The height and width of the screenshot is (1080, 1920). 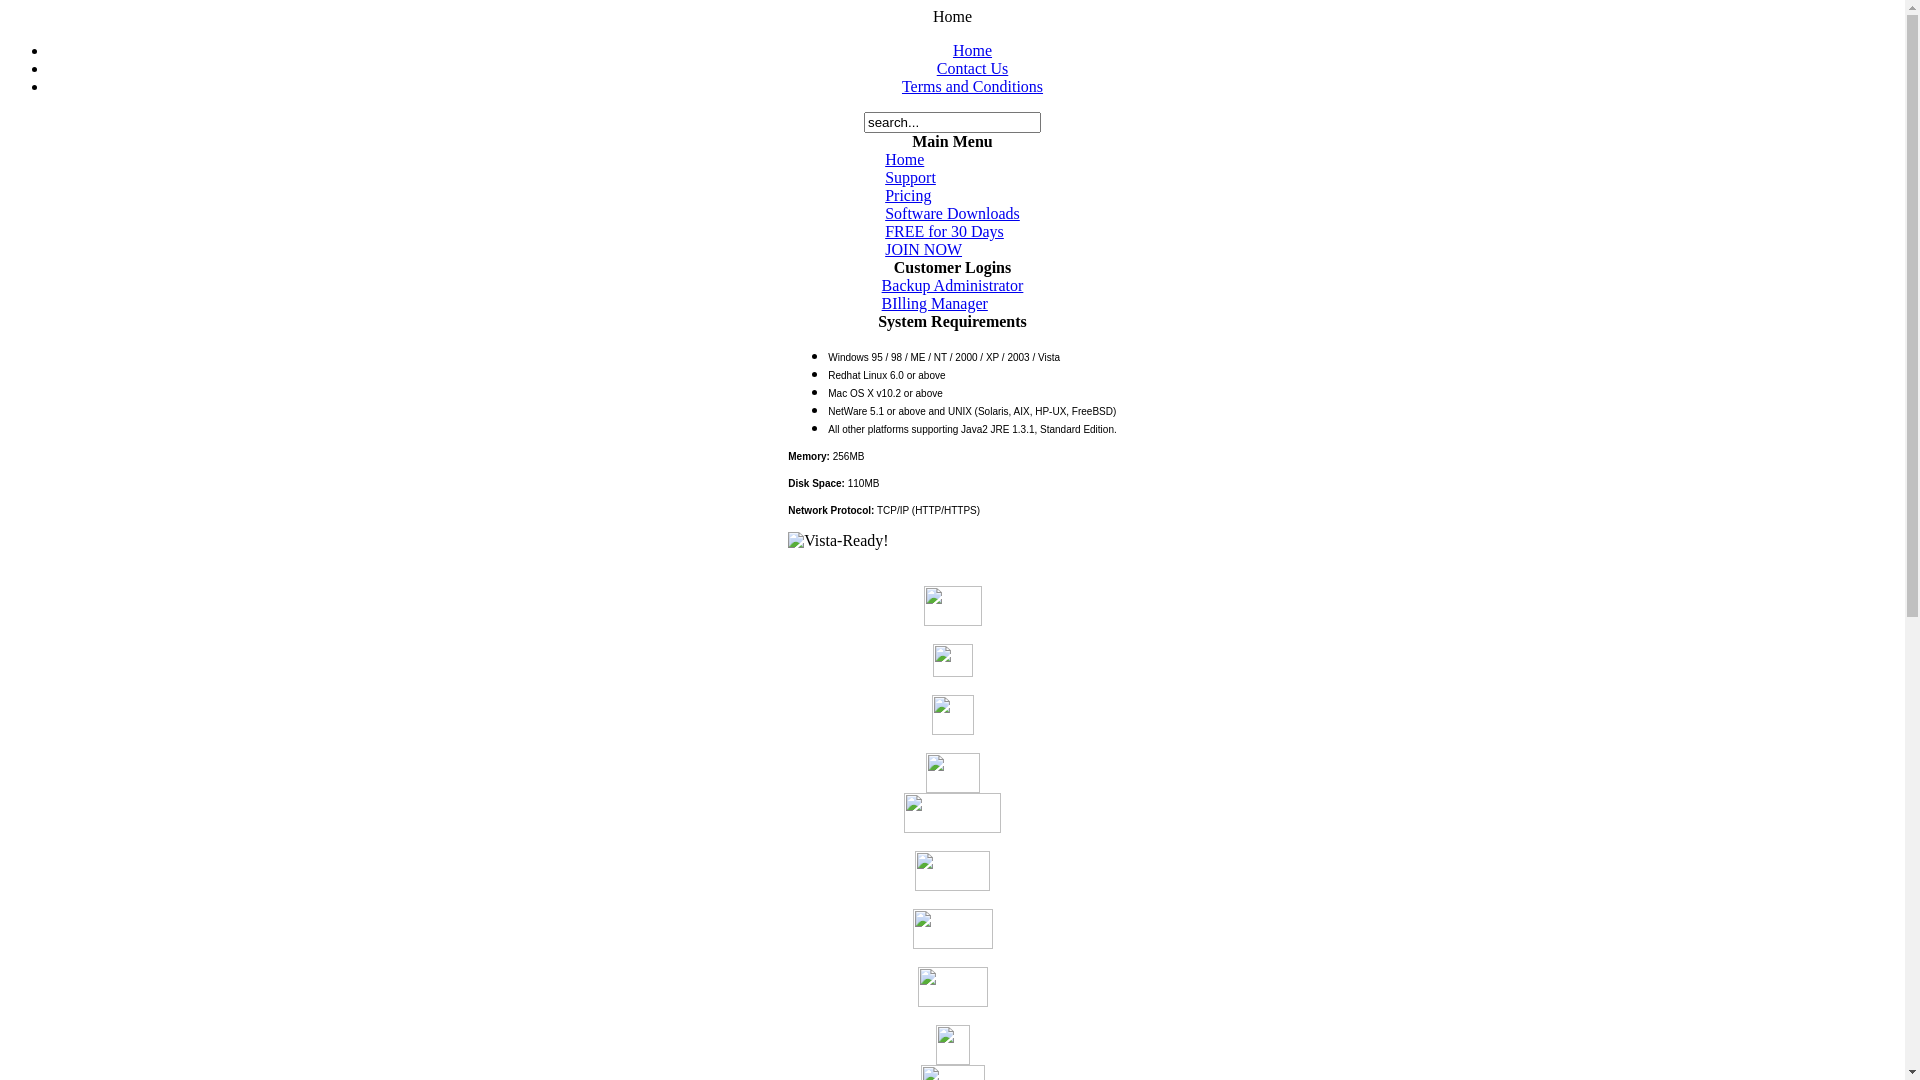 I want to click on Pricing, so click(x=908, y=195).